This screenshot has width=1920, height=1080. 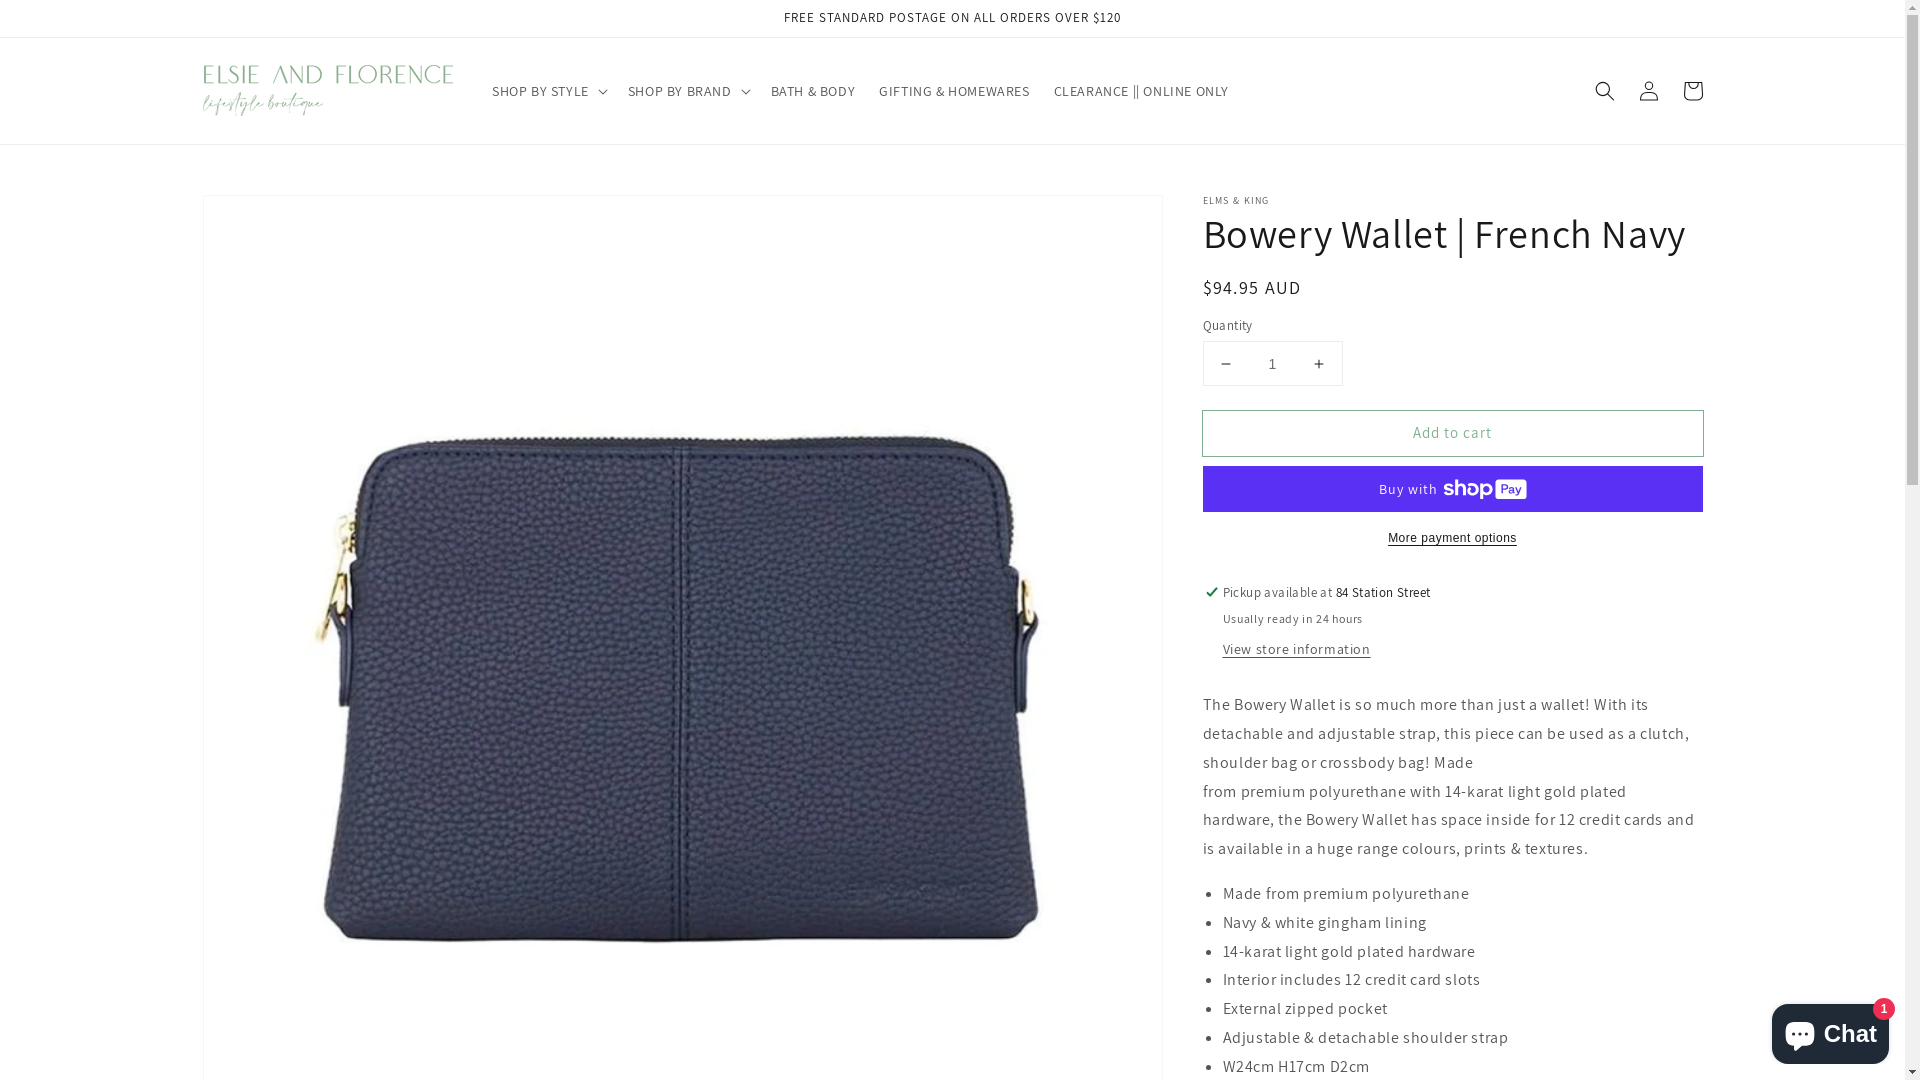 I want to click on Skip to product information, so click(x=262, y=216).